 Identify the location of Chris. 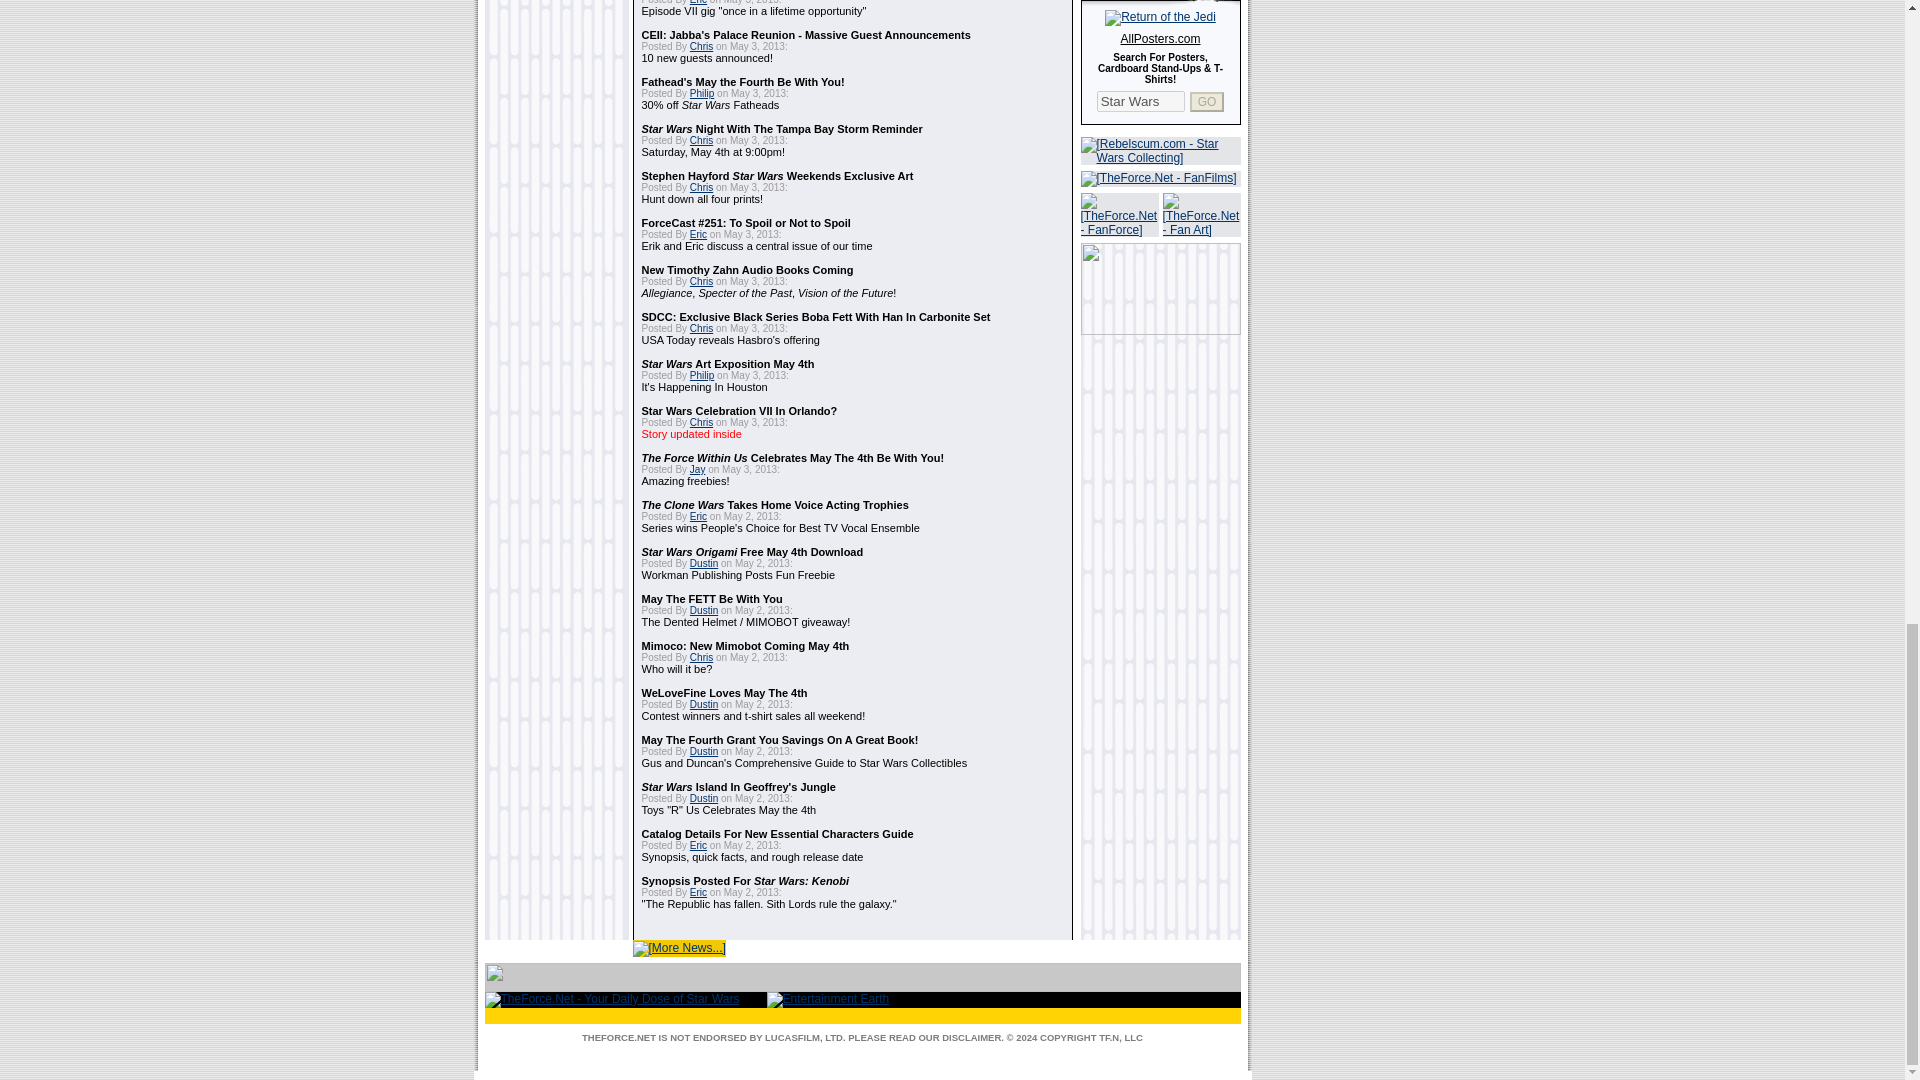
(700, 46).